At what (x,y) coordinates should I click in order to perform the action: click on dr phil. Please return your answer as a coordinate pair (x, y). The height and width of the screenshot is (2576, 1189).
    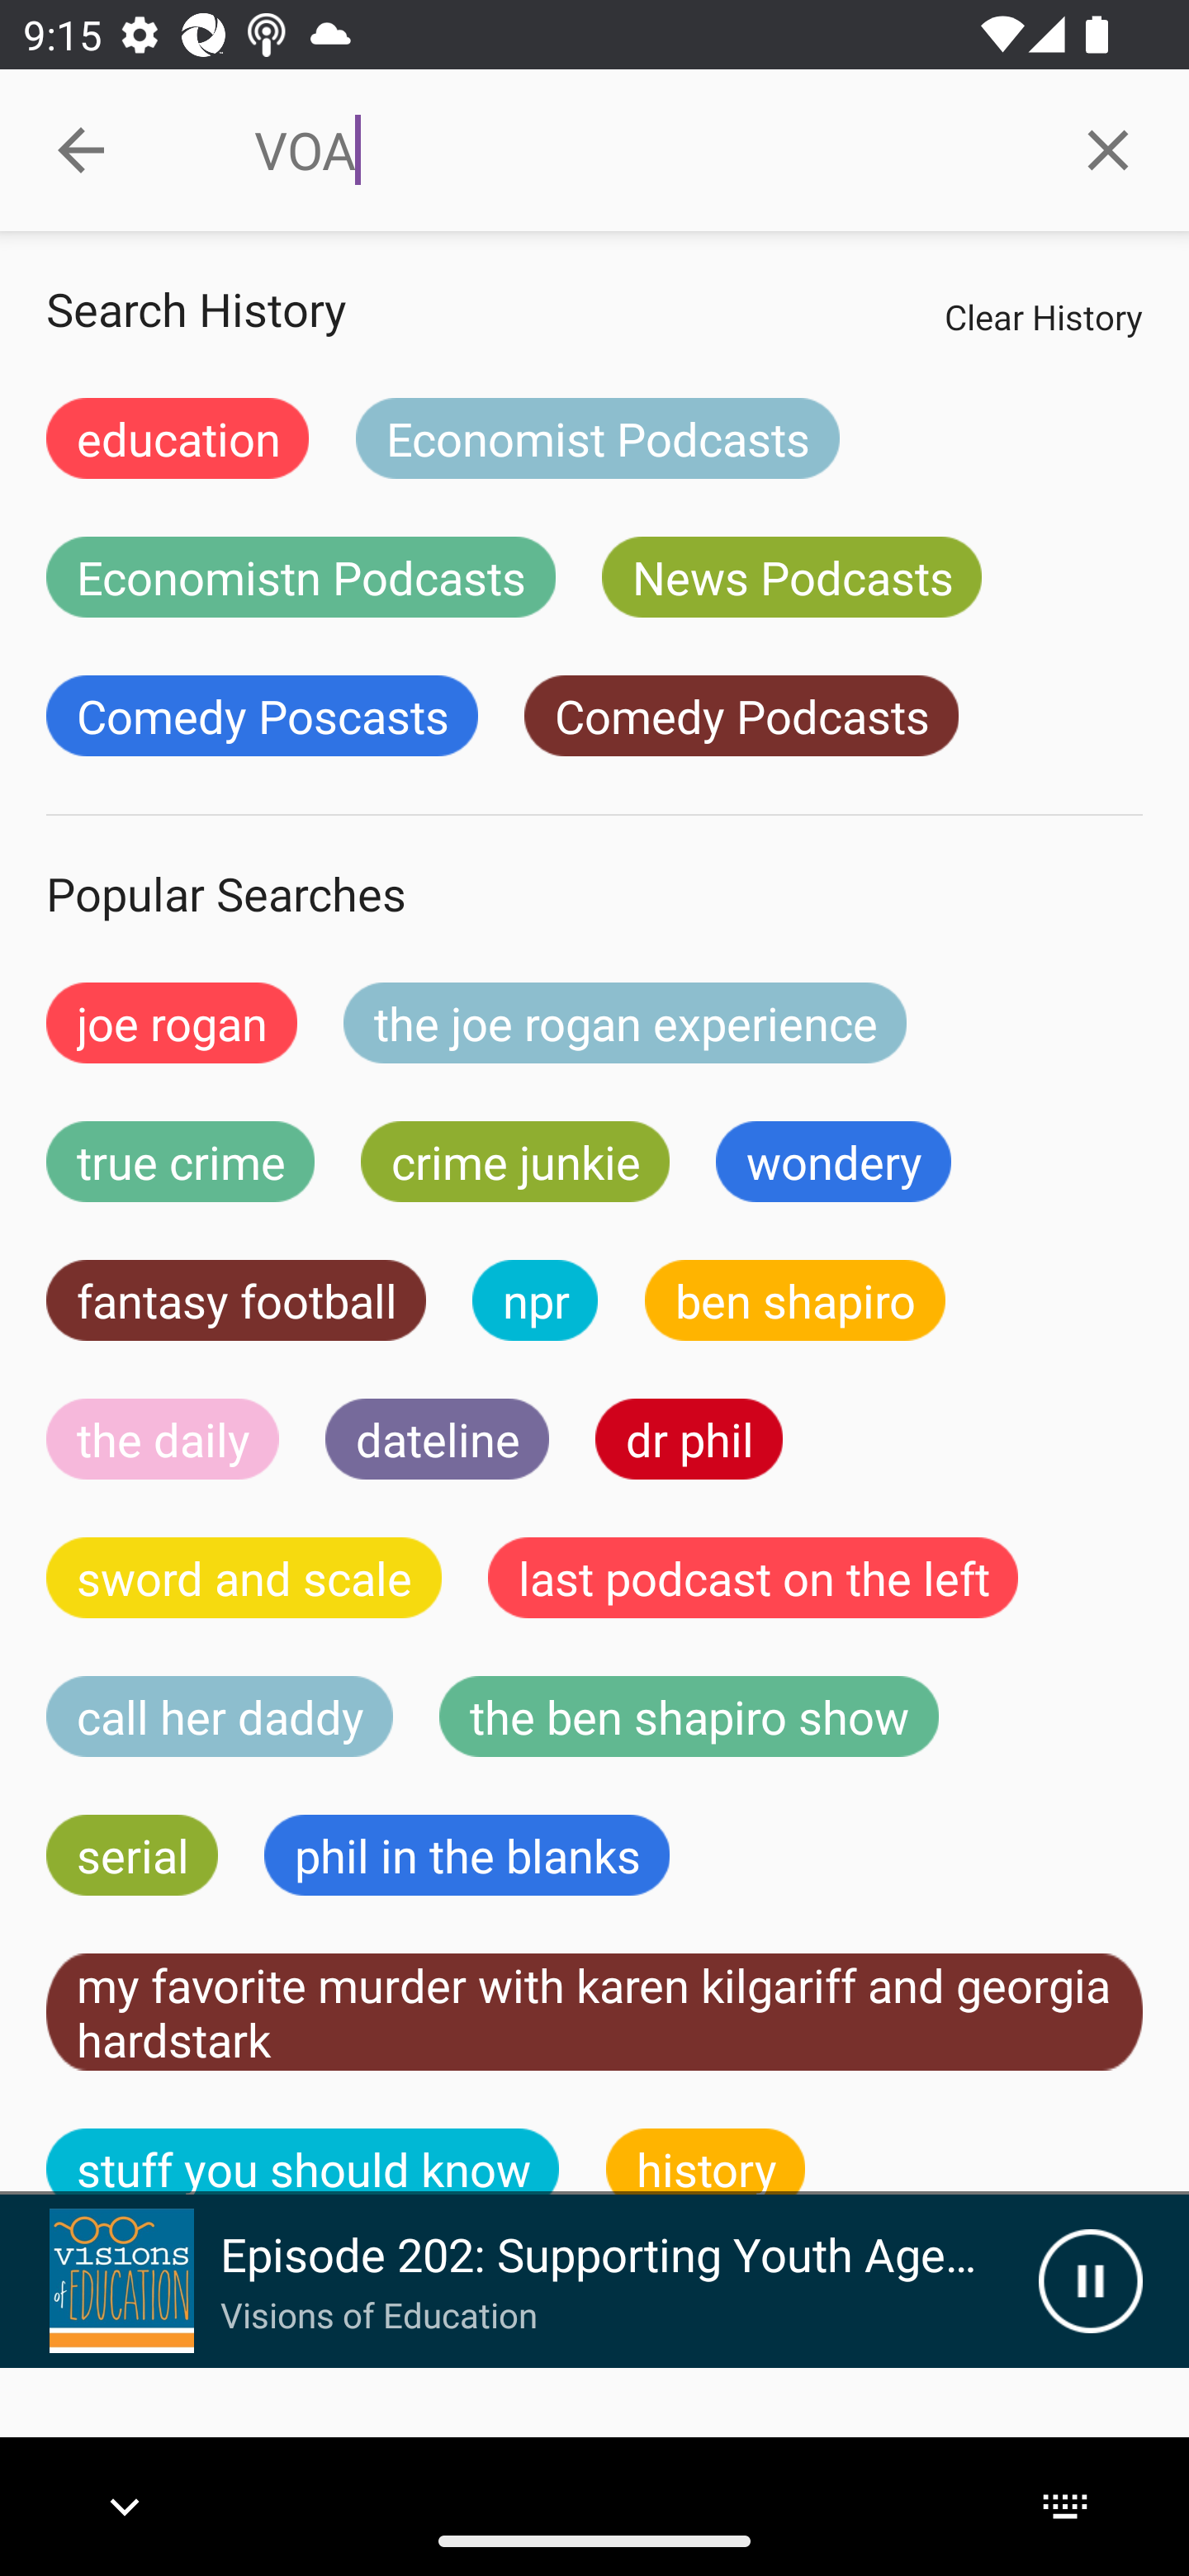
    Looking at the image, I should click on (689, 1438).